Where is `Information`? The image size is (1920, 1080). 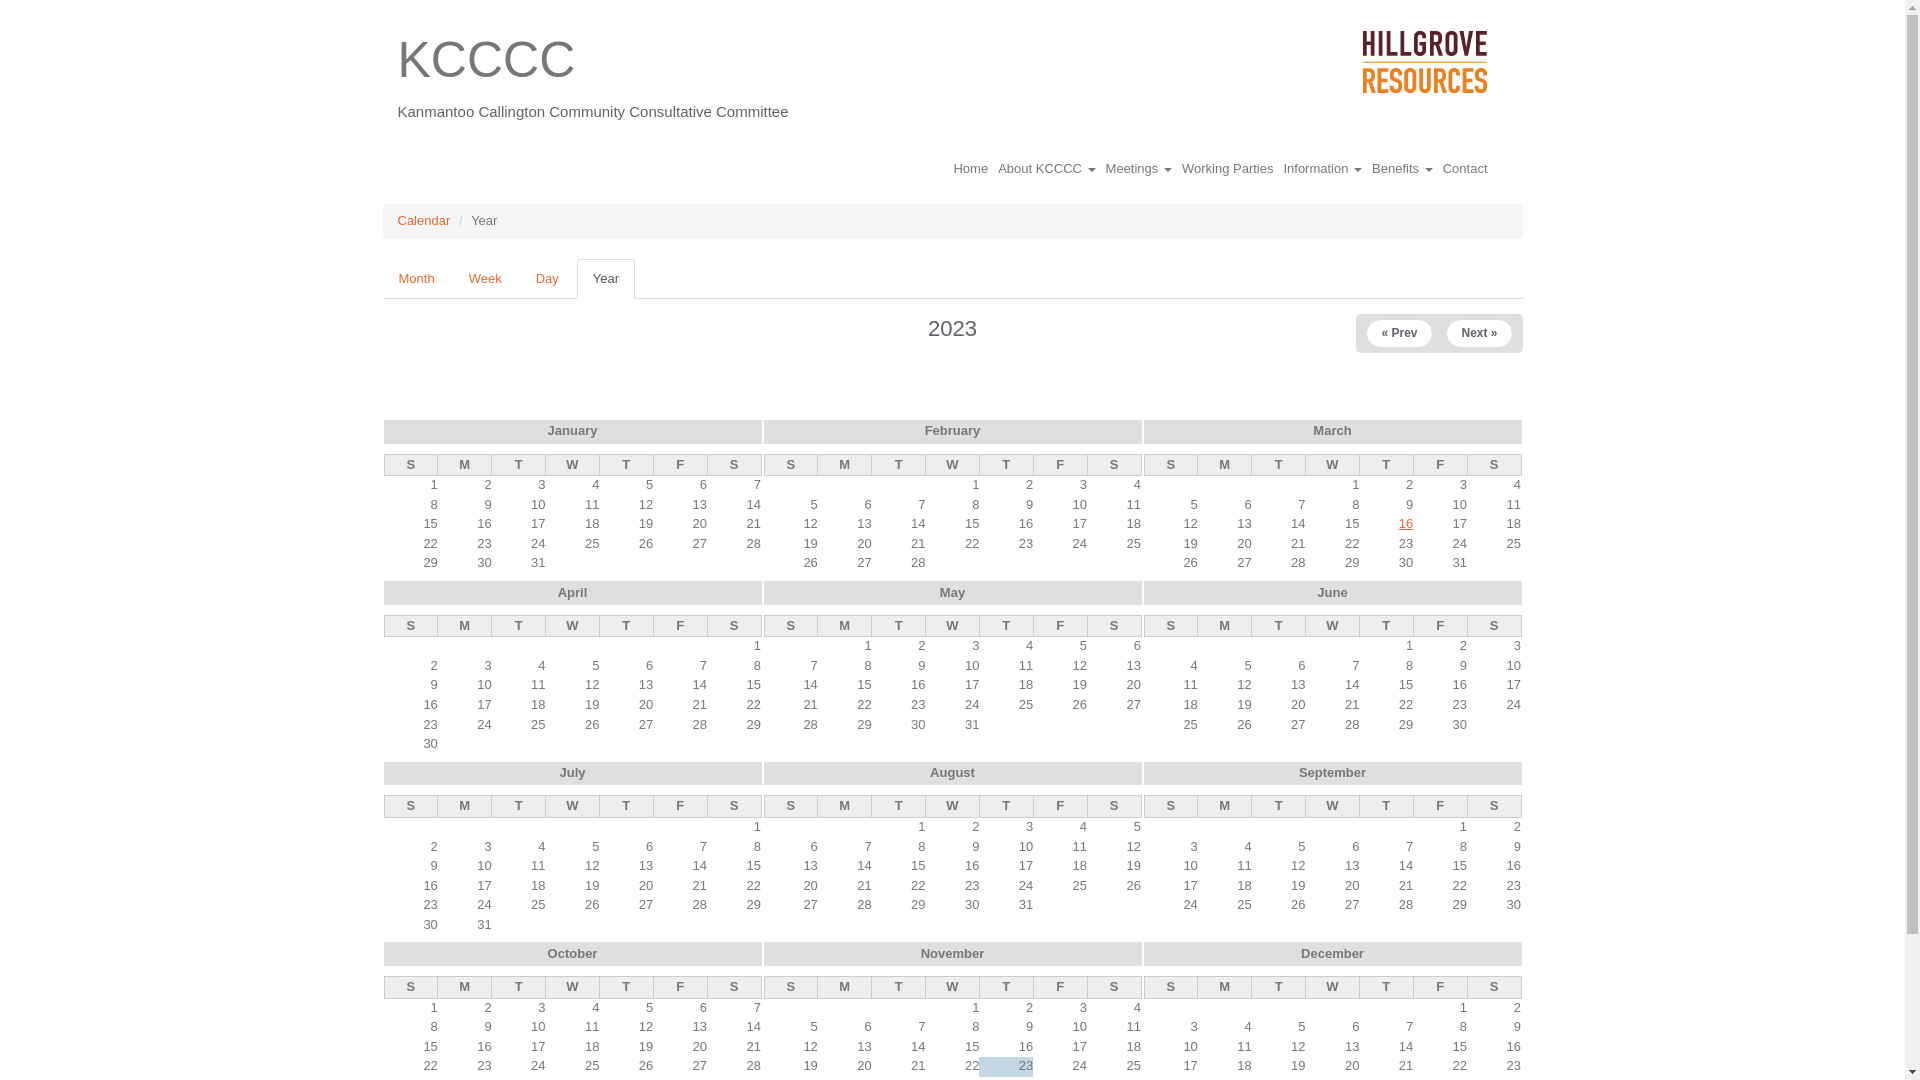 Information is located at coordinates (1322, 169).